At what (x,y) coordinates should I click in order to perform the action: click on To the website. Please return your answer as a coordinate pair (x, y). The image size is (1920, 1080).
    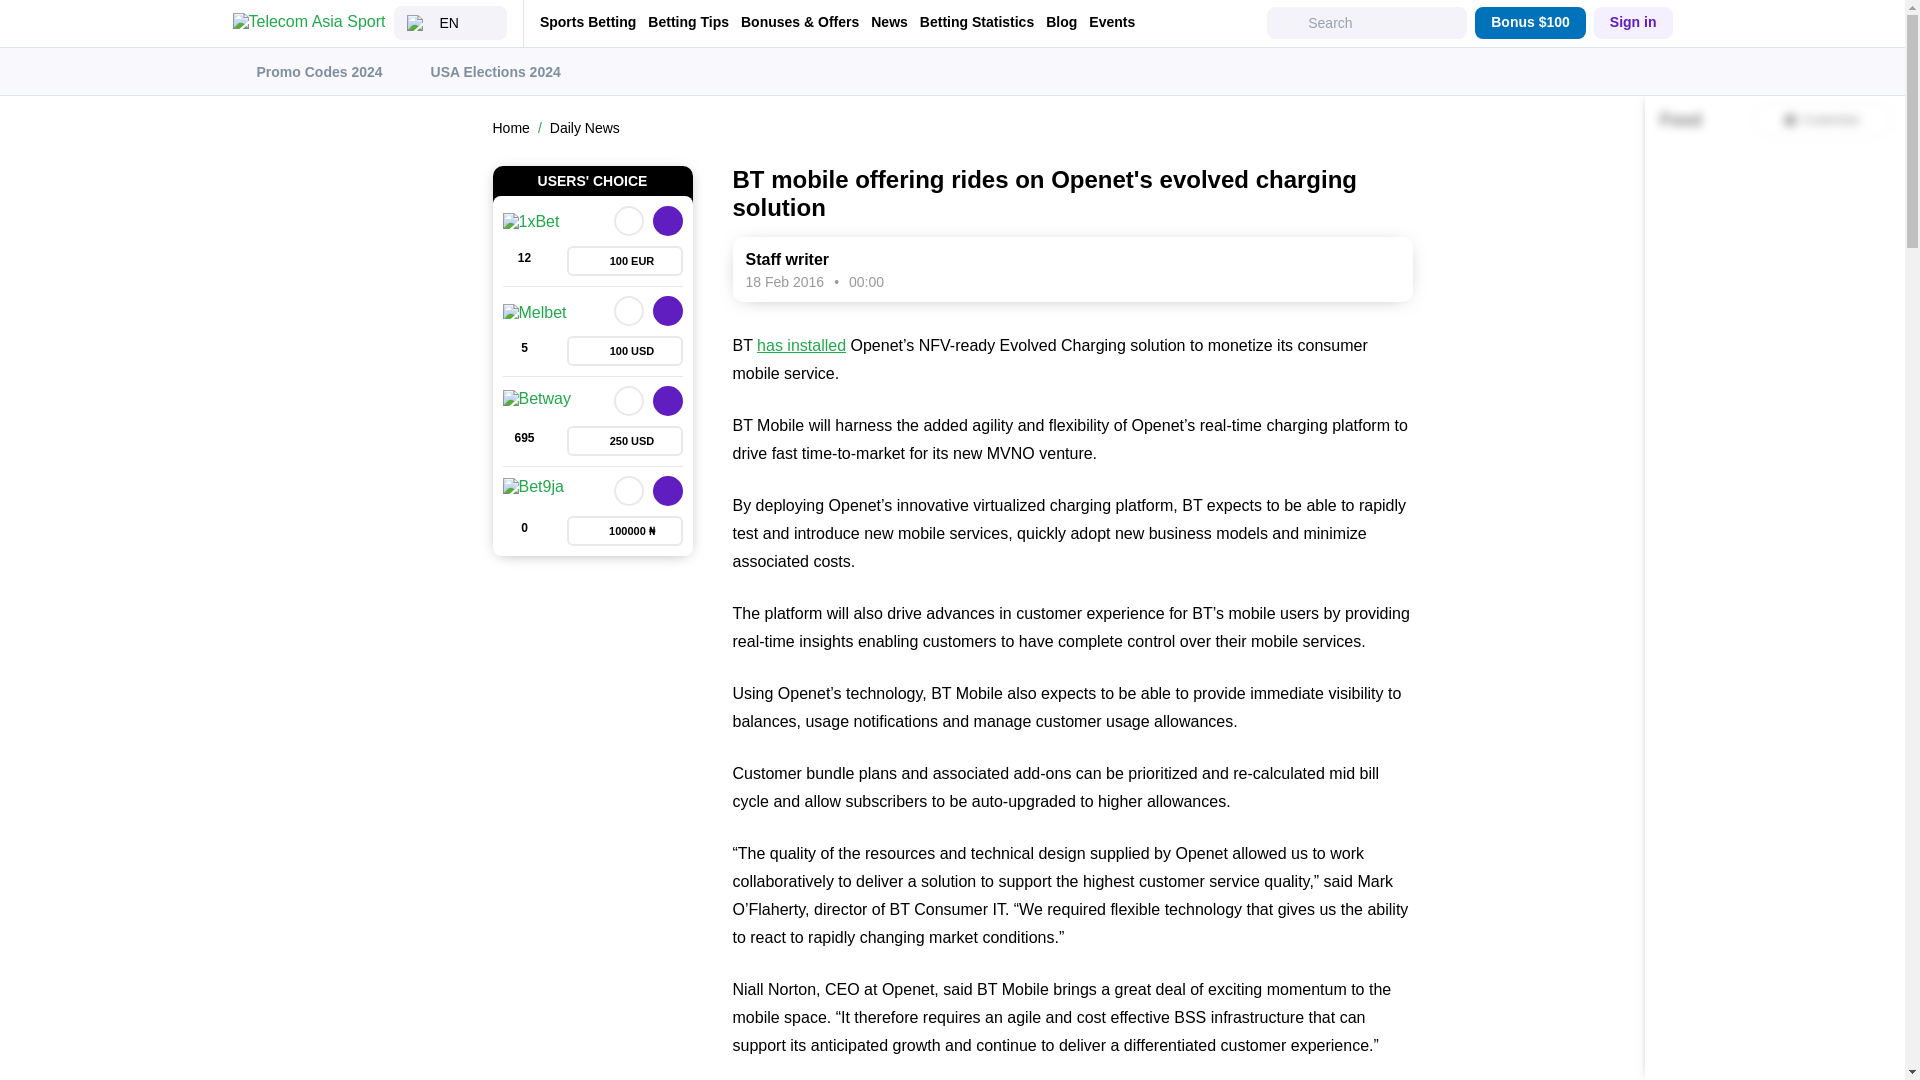
    Looking at the image, I should click on (666, 491).